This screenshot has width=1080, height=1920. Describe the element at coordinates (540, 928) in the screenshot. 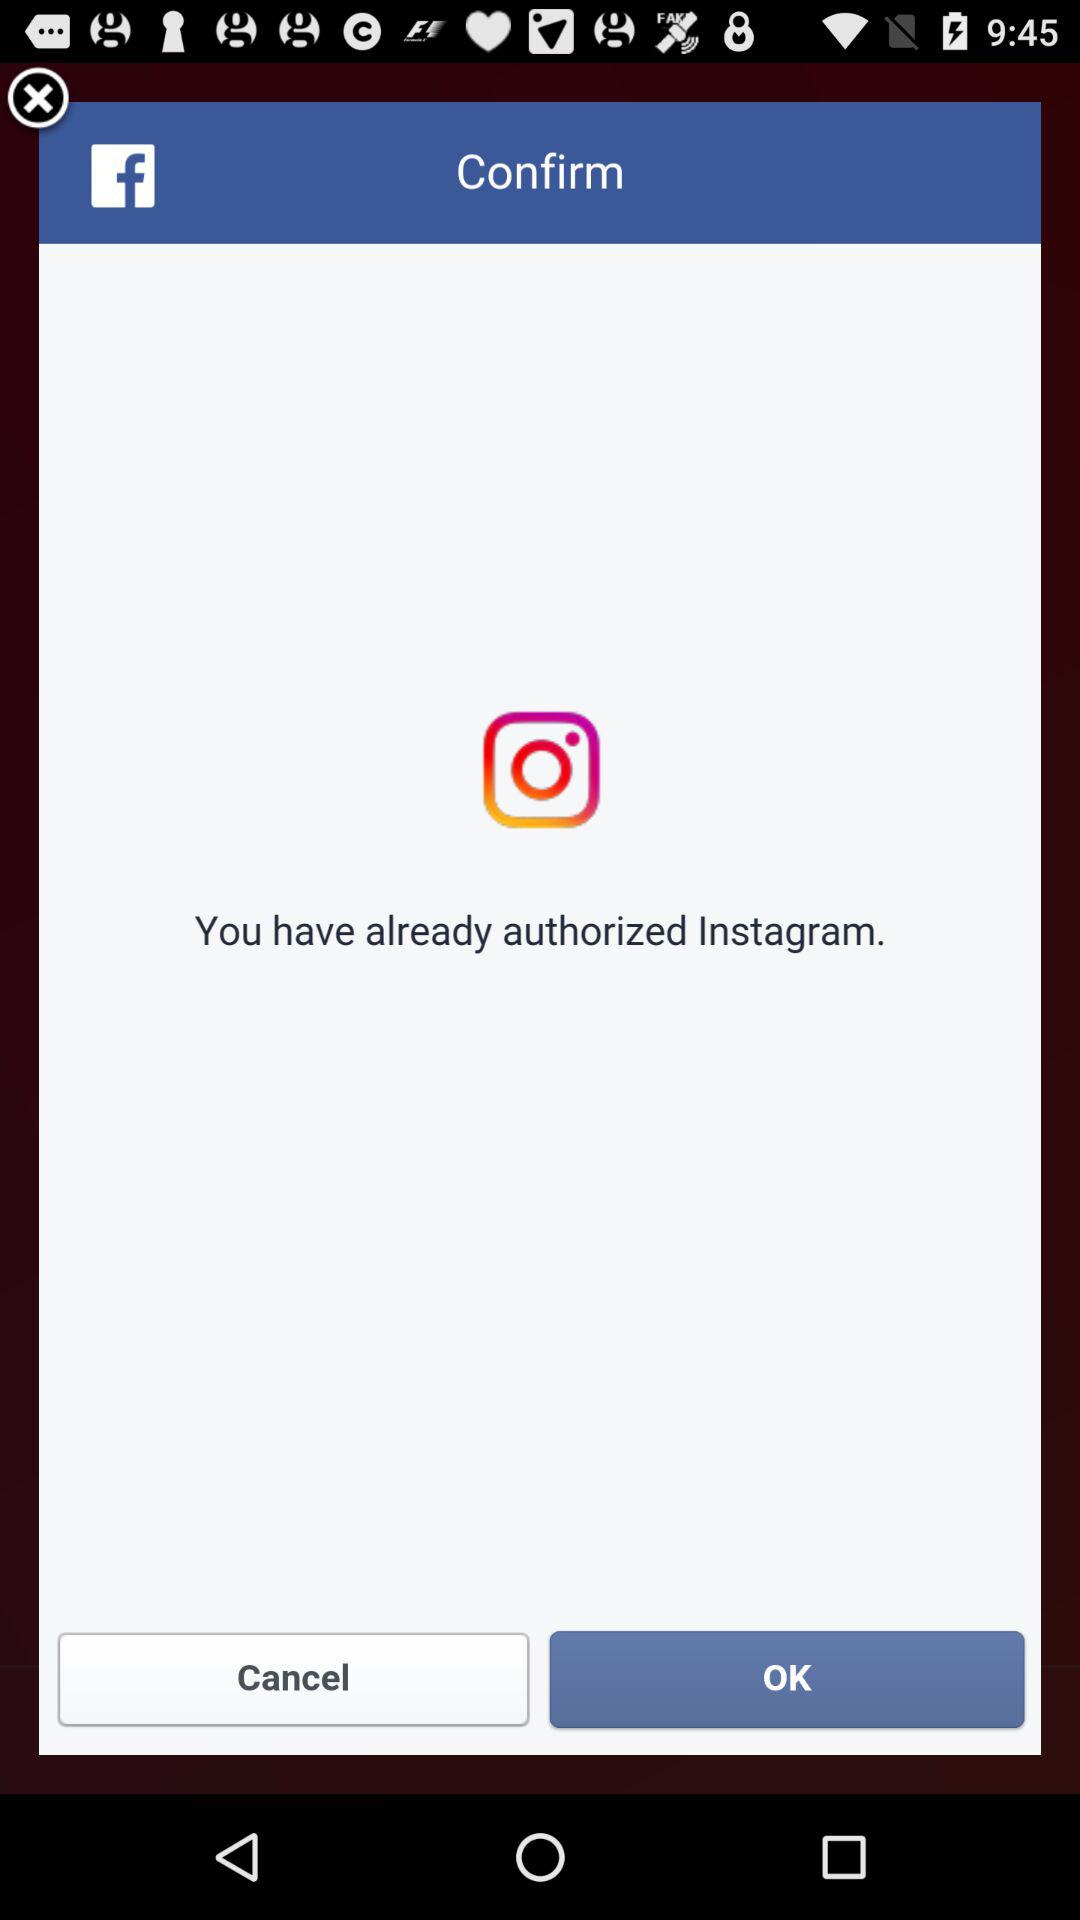

I see `advertisement` at that location.